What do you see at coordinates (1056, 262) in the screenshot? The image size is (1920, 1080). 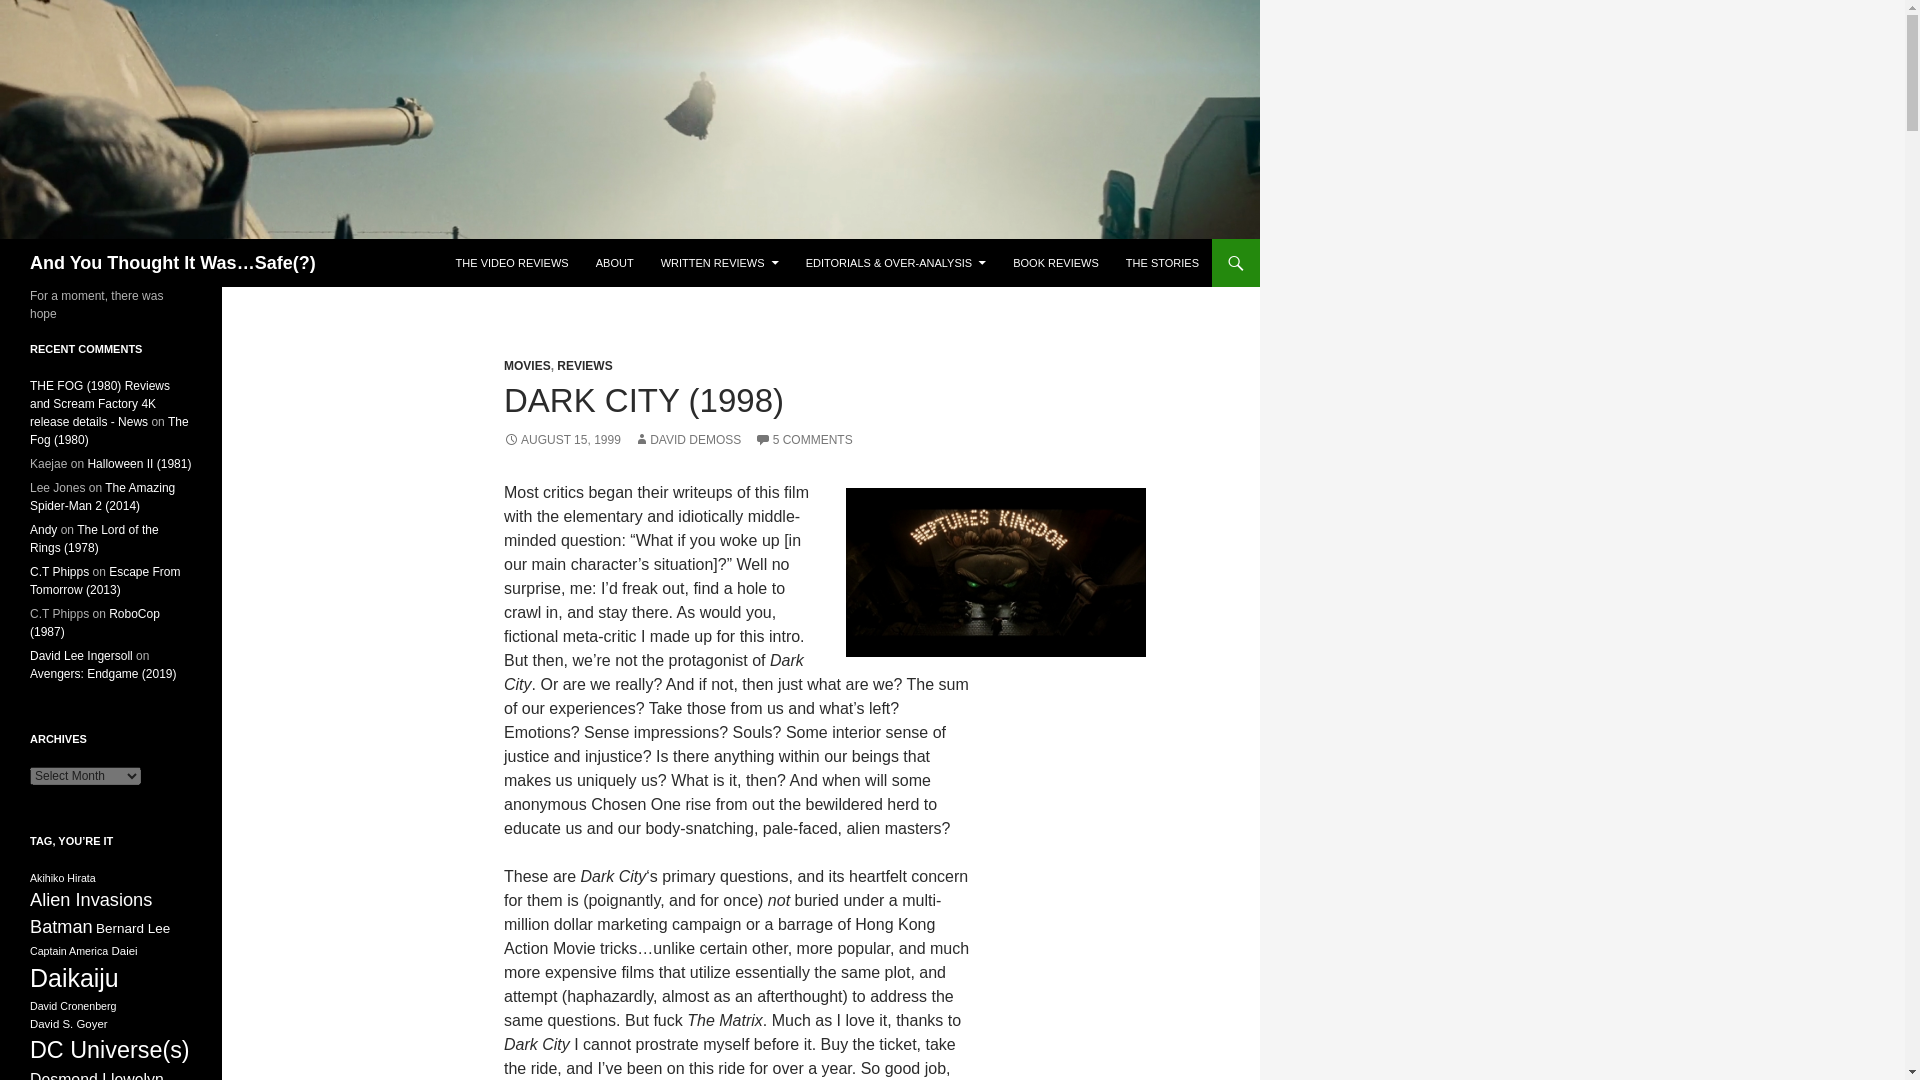 I see `BOOK REVIEWS` at bounding box center [1056, 262].